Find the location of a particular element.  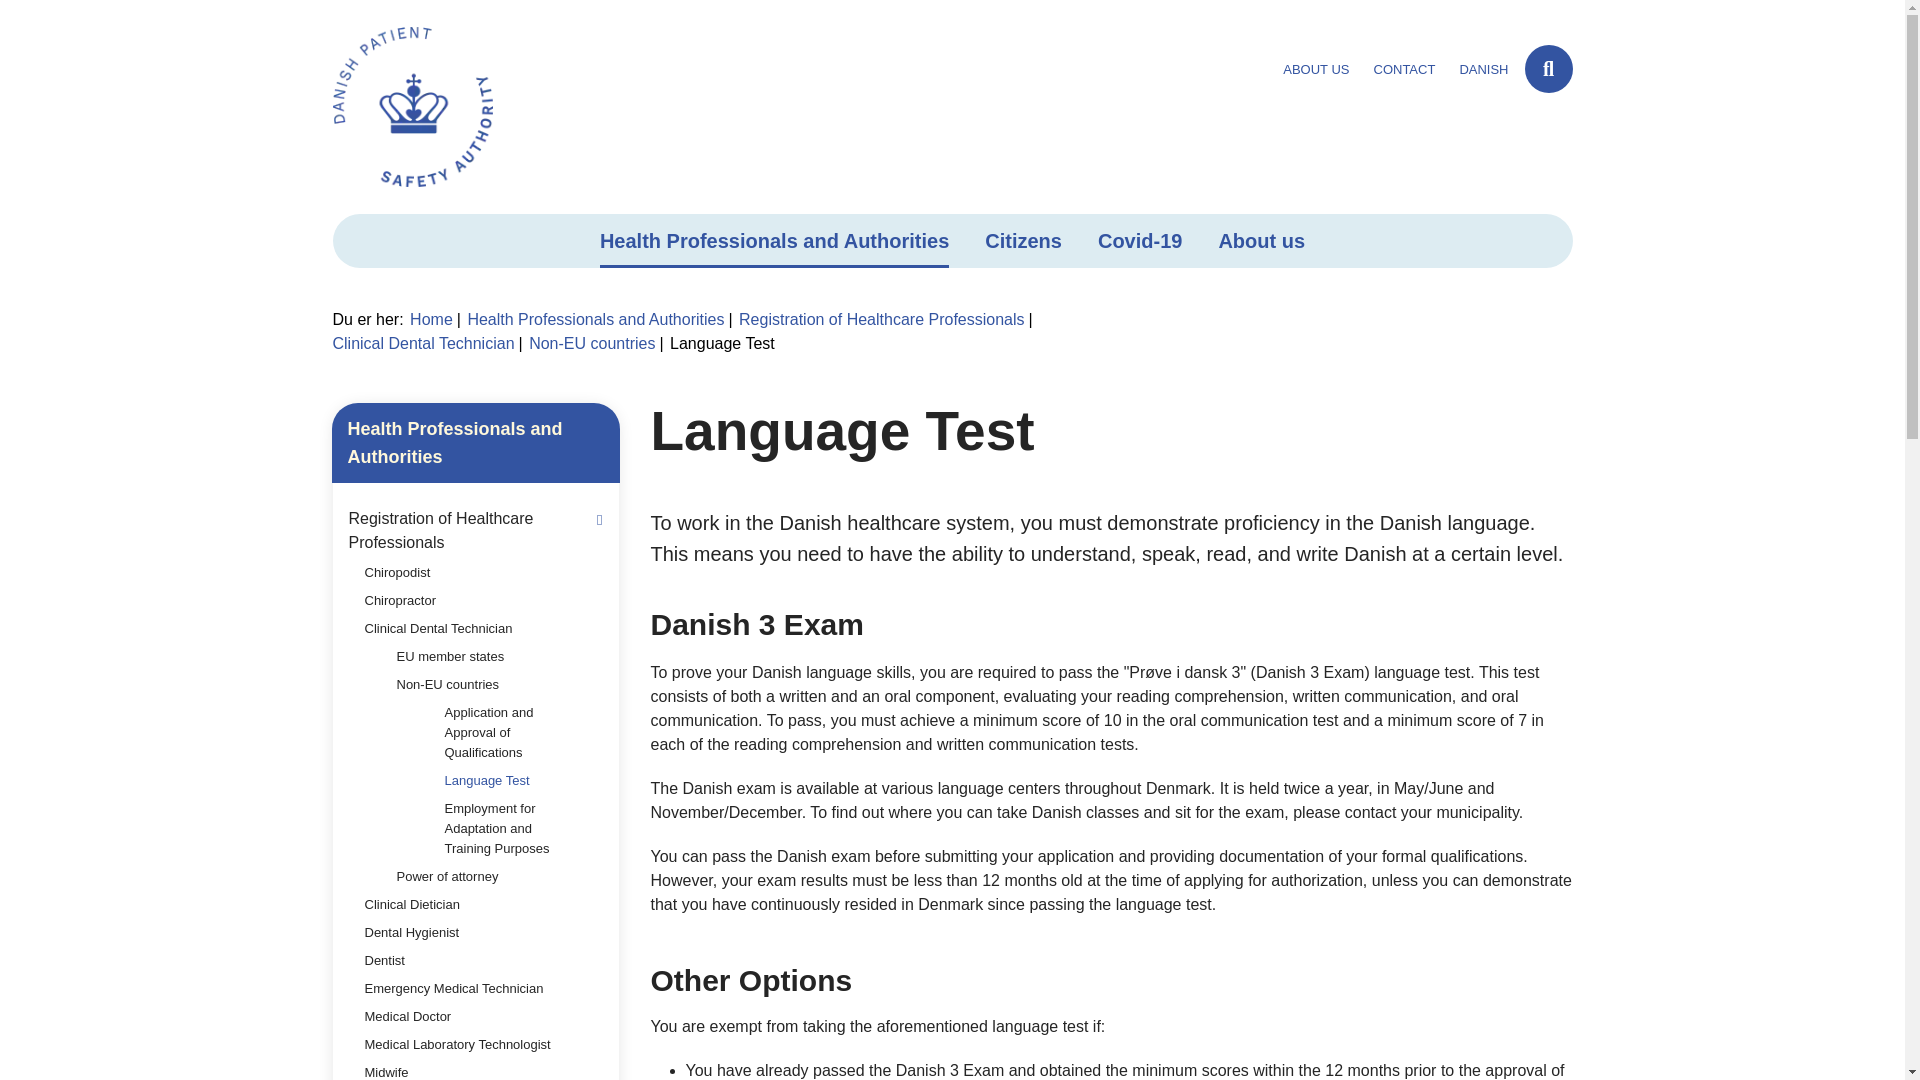

Registration of Healthcare Professionals is located at coordinates (886, 320).